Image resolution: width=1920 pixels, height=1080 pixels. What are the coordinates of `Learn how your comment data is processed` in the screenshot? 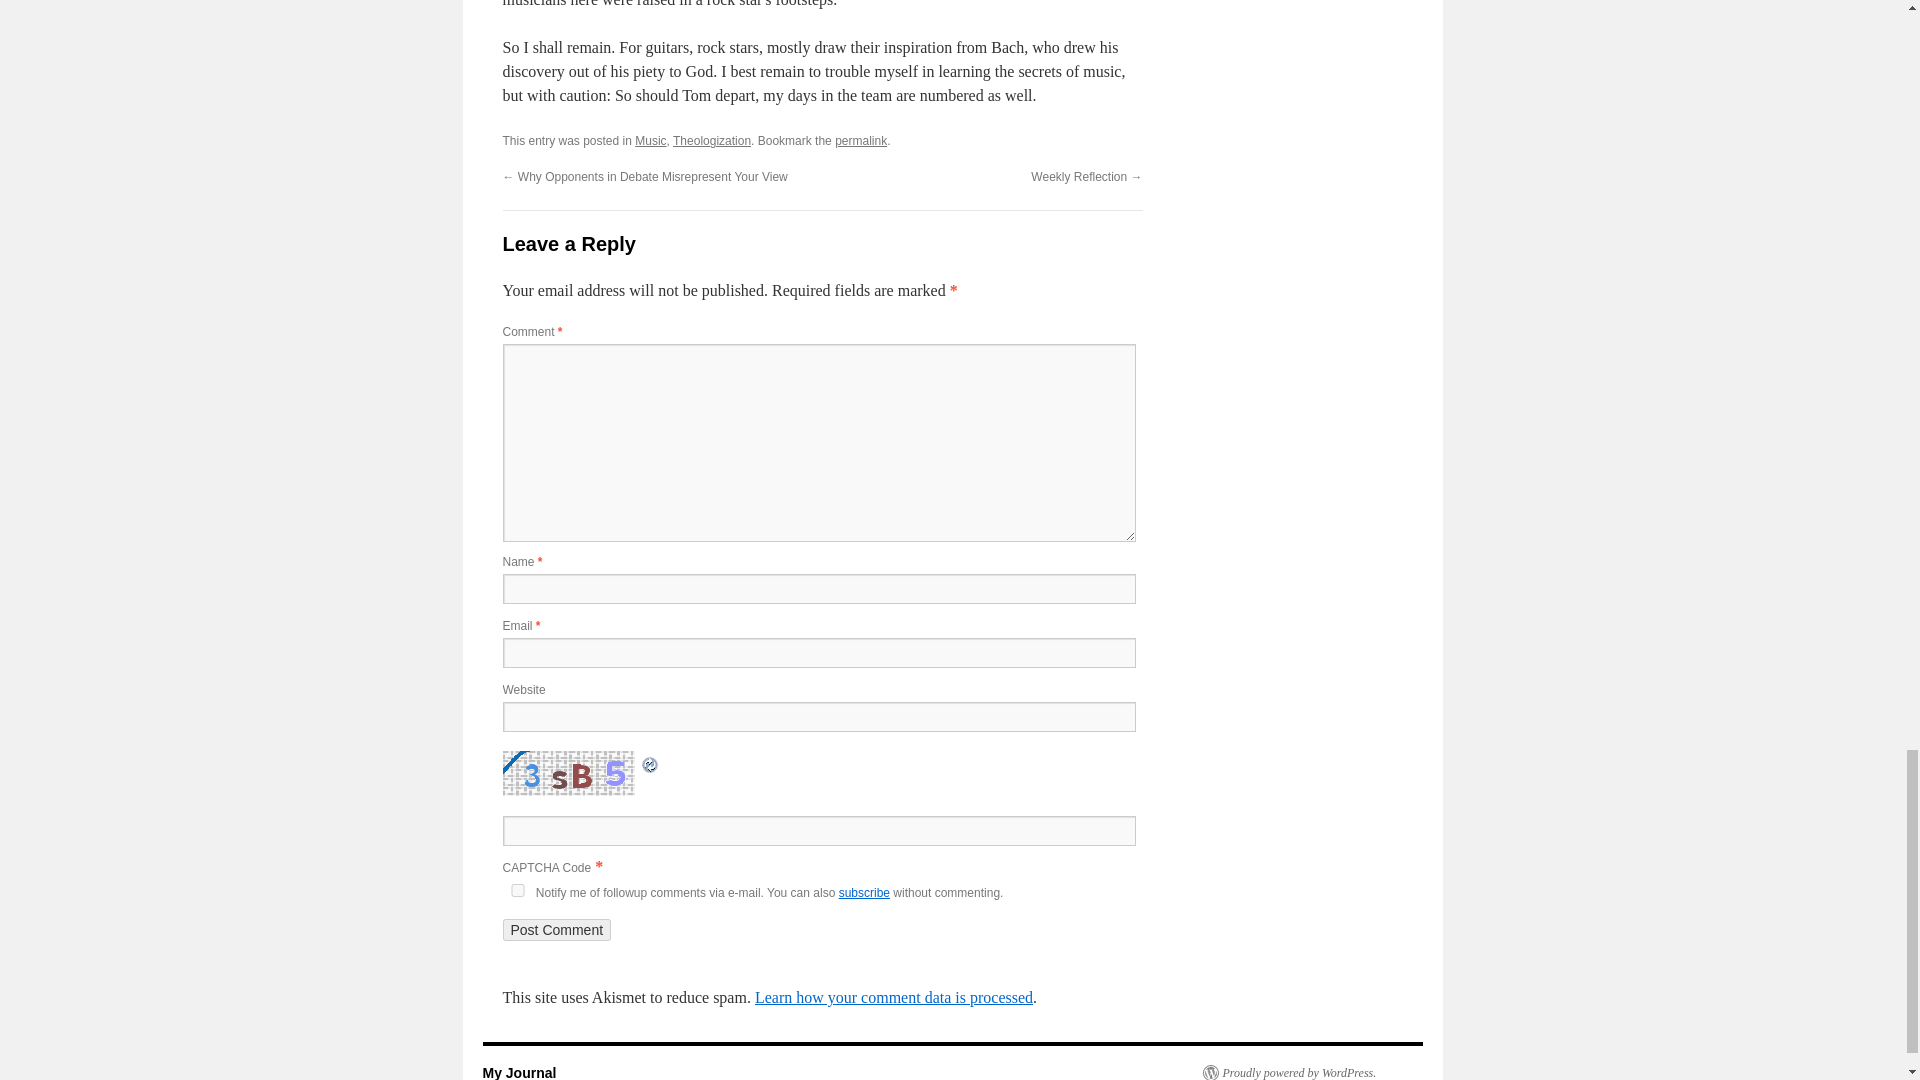 It's located at (893, 997).